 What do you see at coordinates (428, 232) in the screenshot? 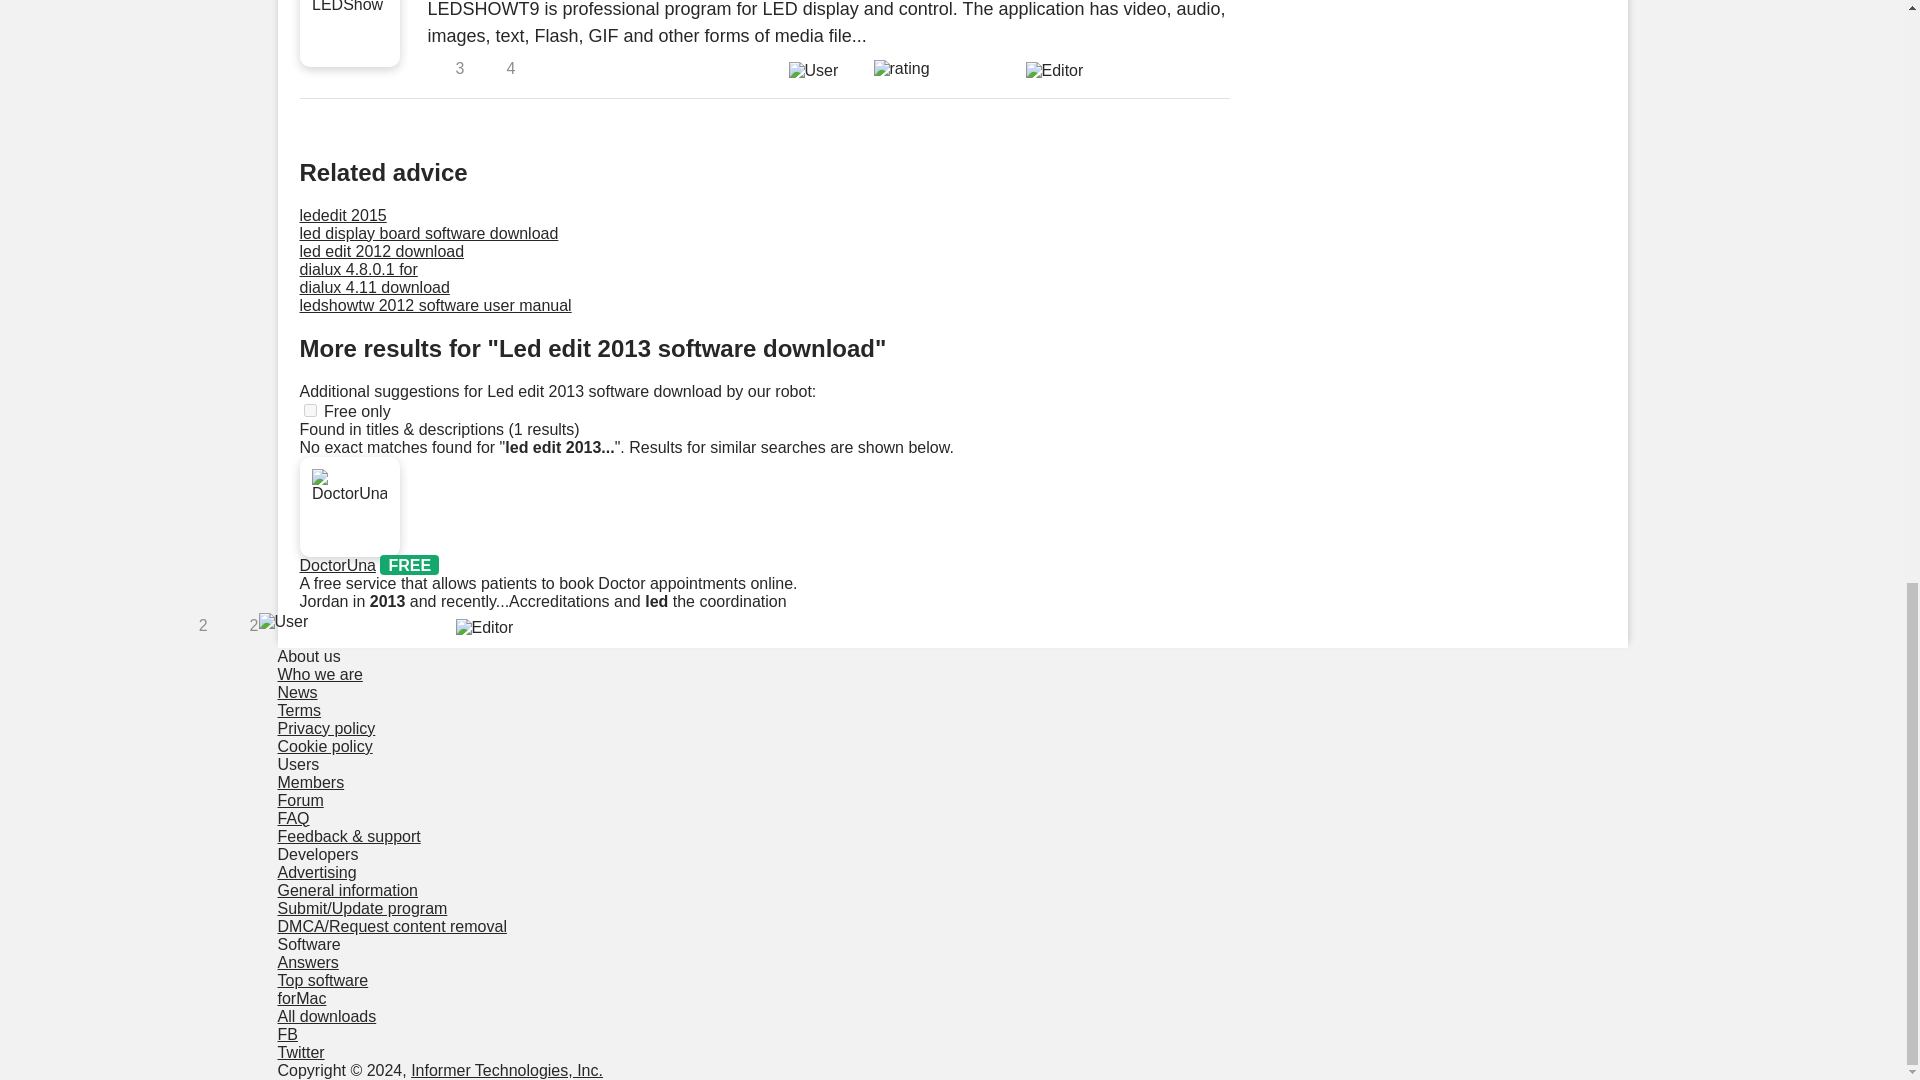
I see `led display board software download` at bounding box center [428, 232].